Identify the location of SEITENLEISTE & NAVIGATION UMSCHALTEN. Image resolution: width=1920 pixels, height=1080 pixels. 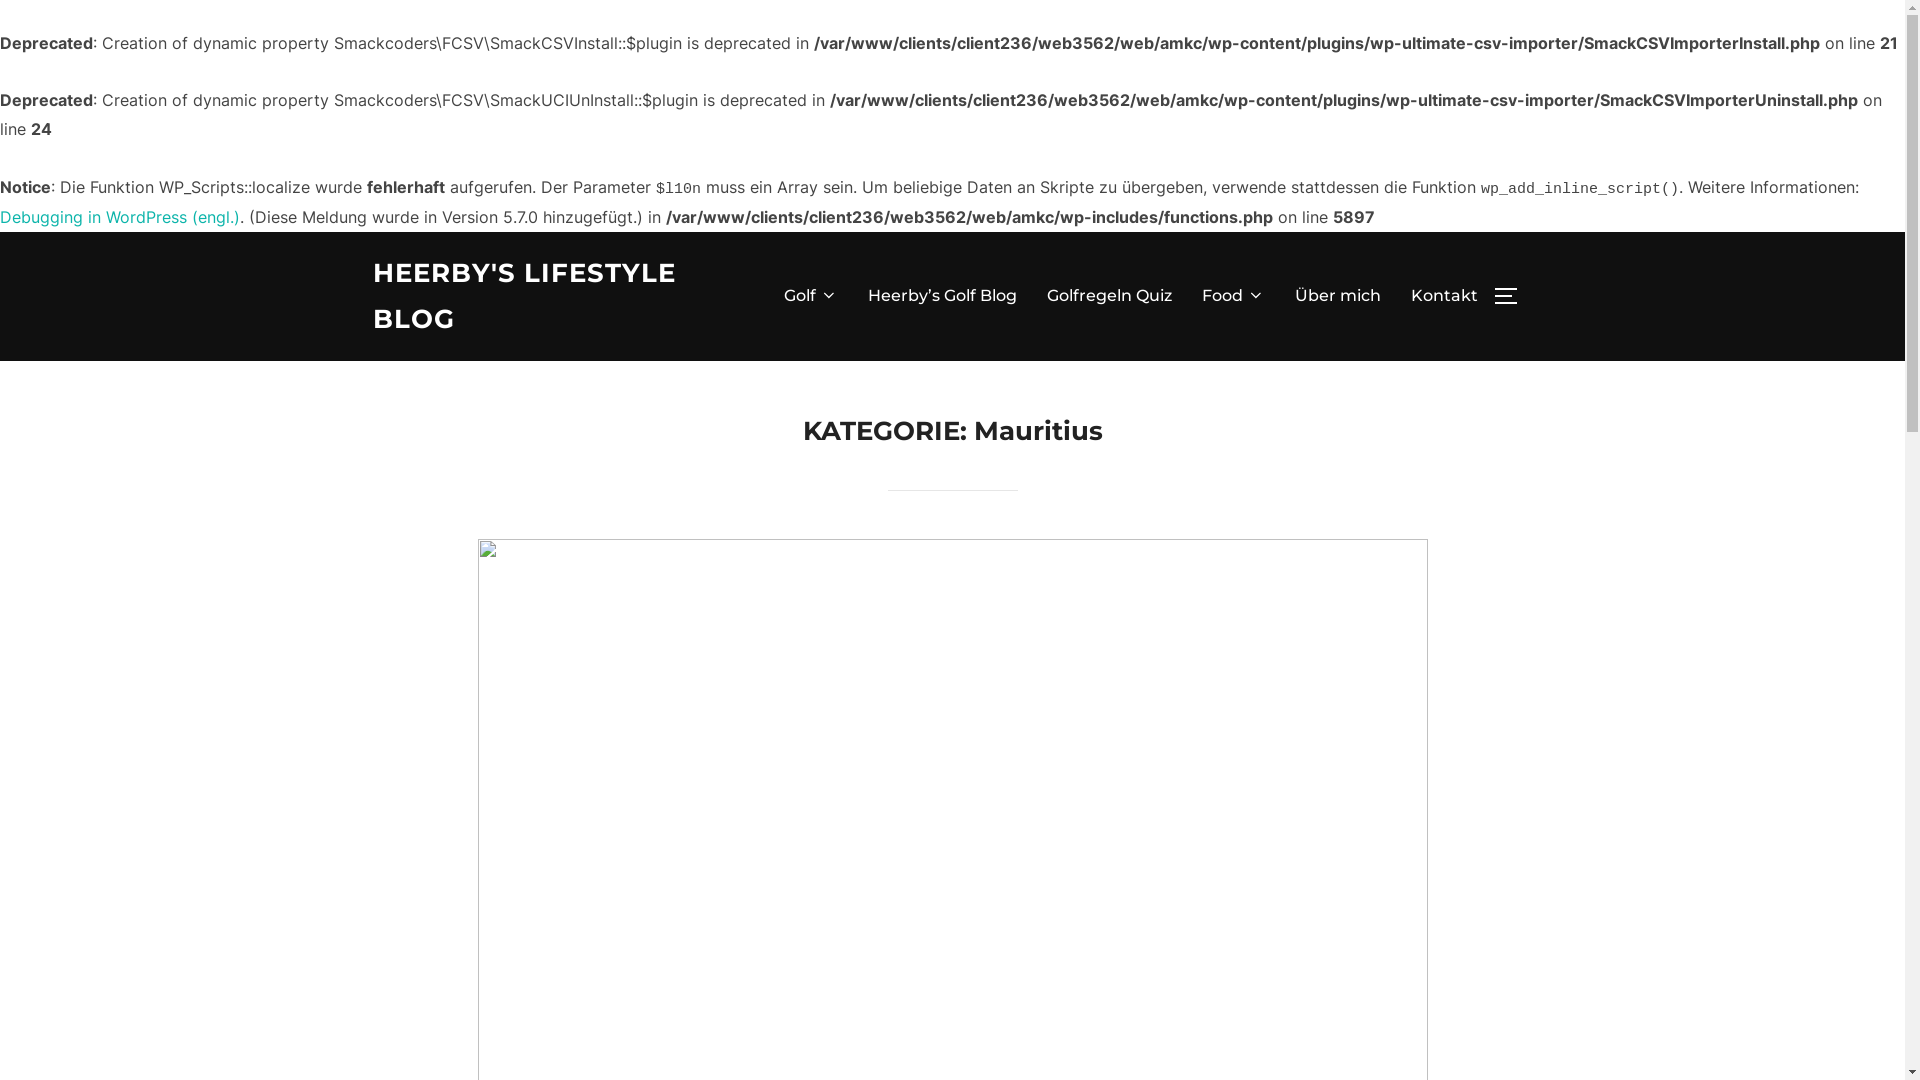
(1512, 296).